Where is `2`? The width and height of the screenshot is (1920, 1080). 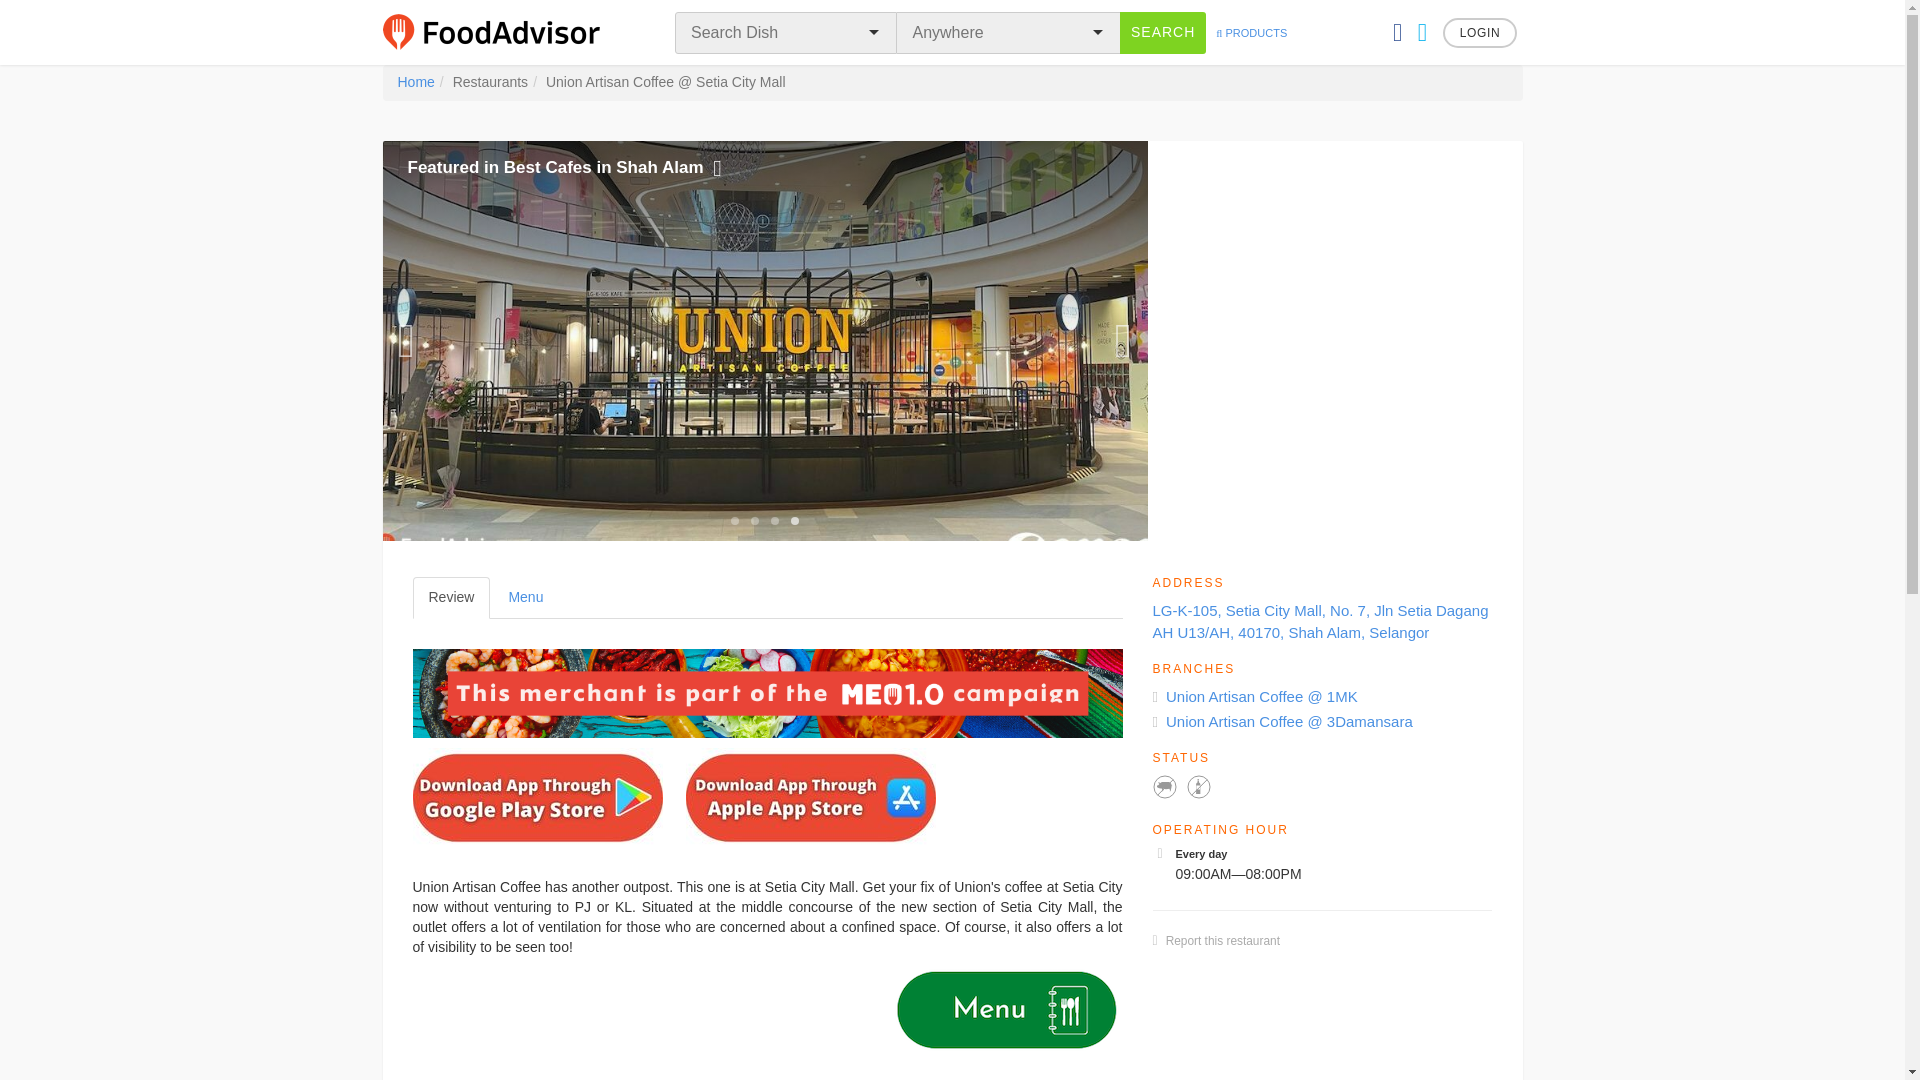 2 is located at coordinates (754, 520).